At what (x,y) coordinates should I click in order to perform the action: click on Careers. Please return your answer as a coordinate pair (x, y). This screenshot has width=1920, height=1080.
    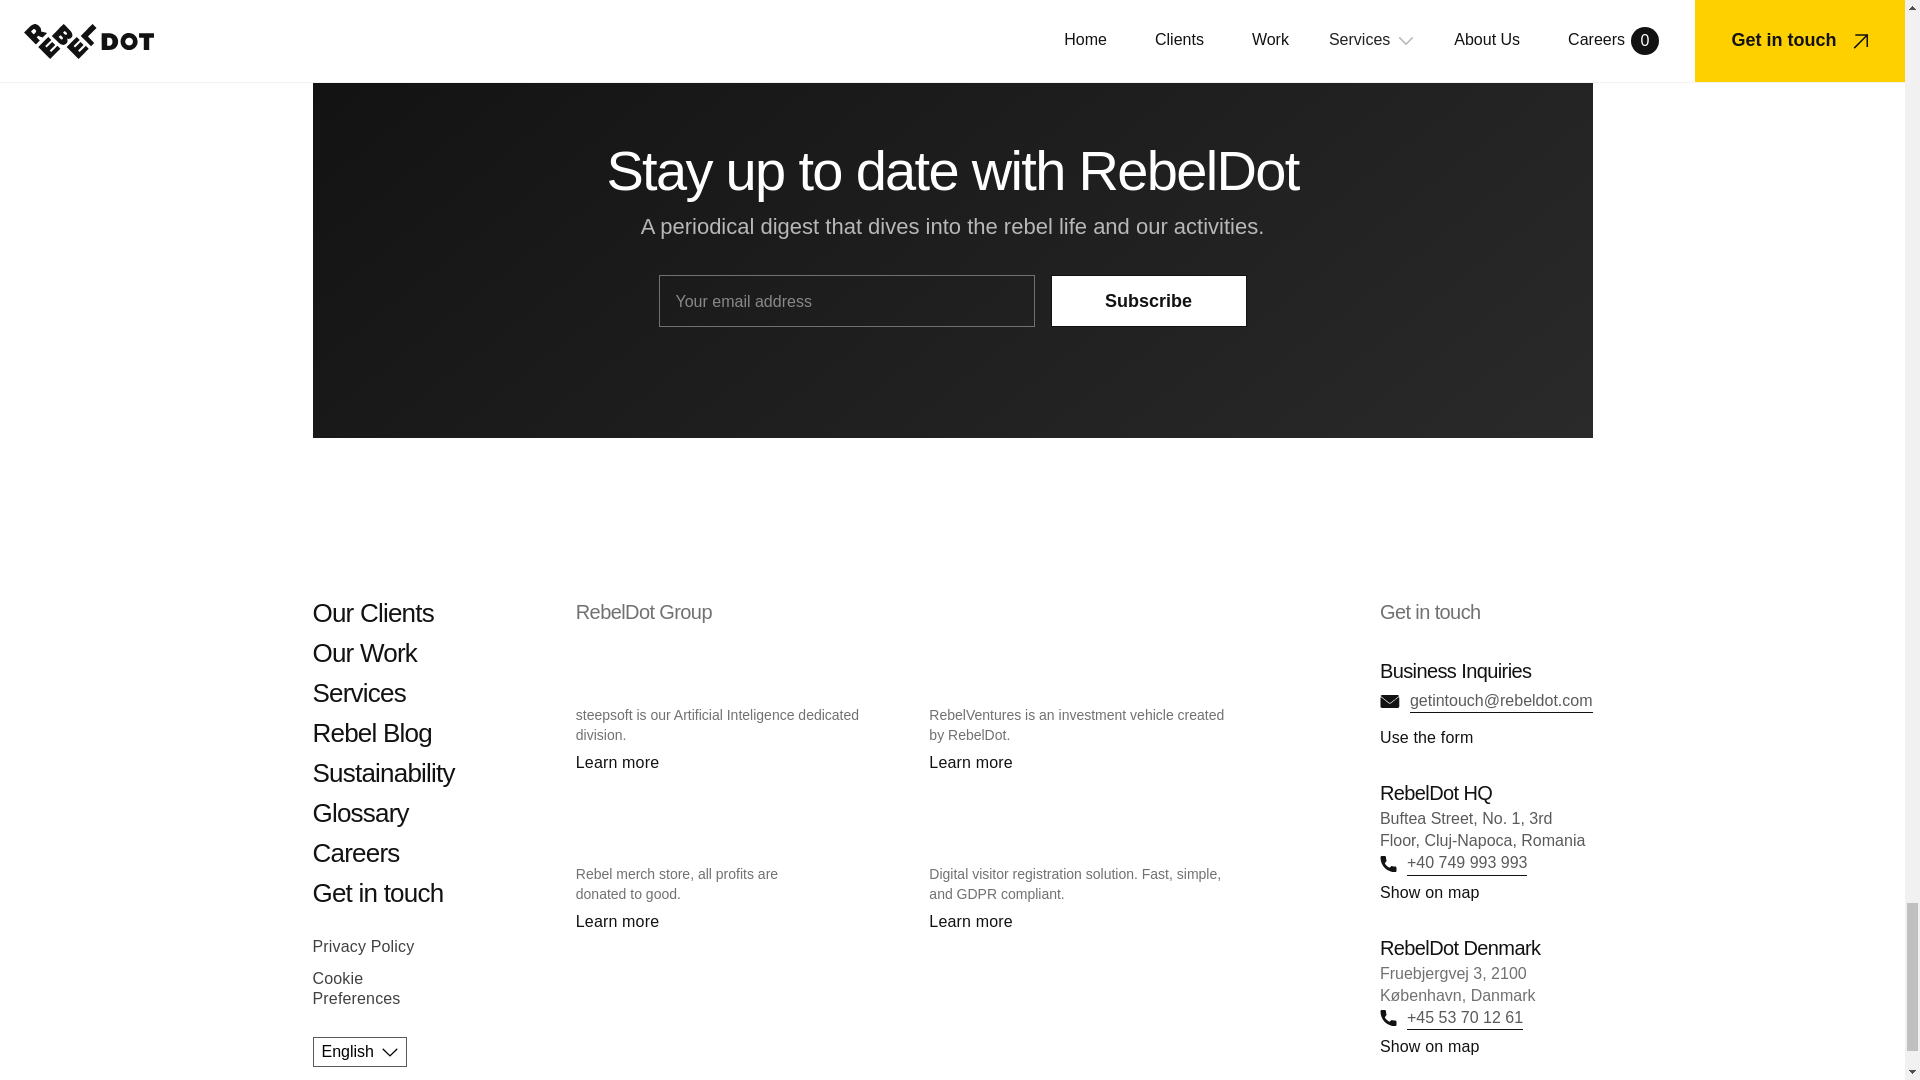
    Looking at the image, I should click on (382, 854).